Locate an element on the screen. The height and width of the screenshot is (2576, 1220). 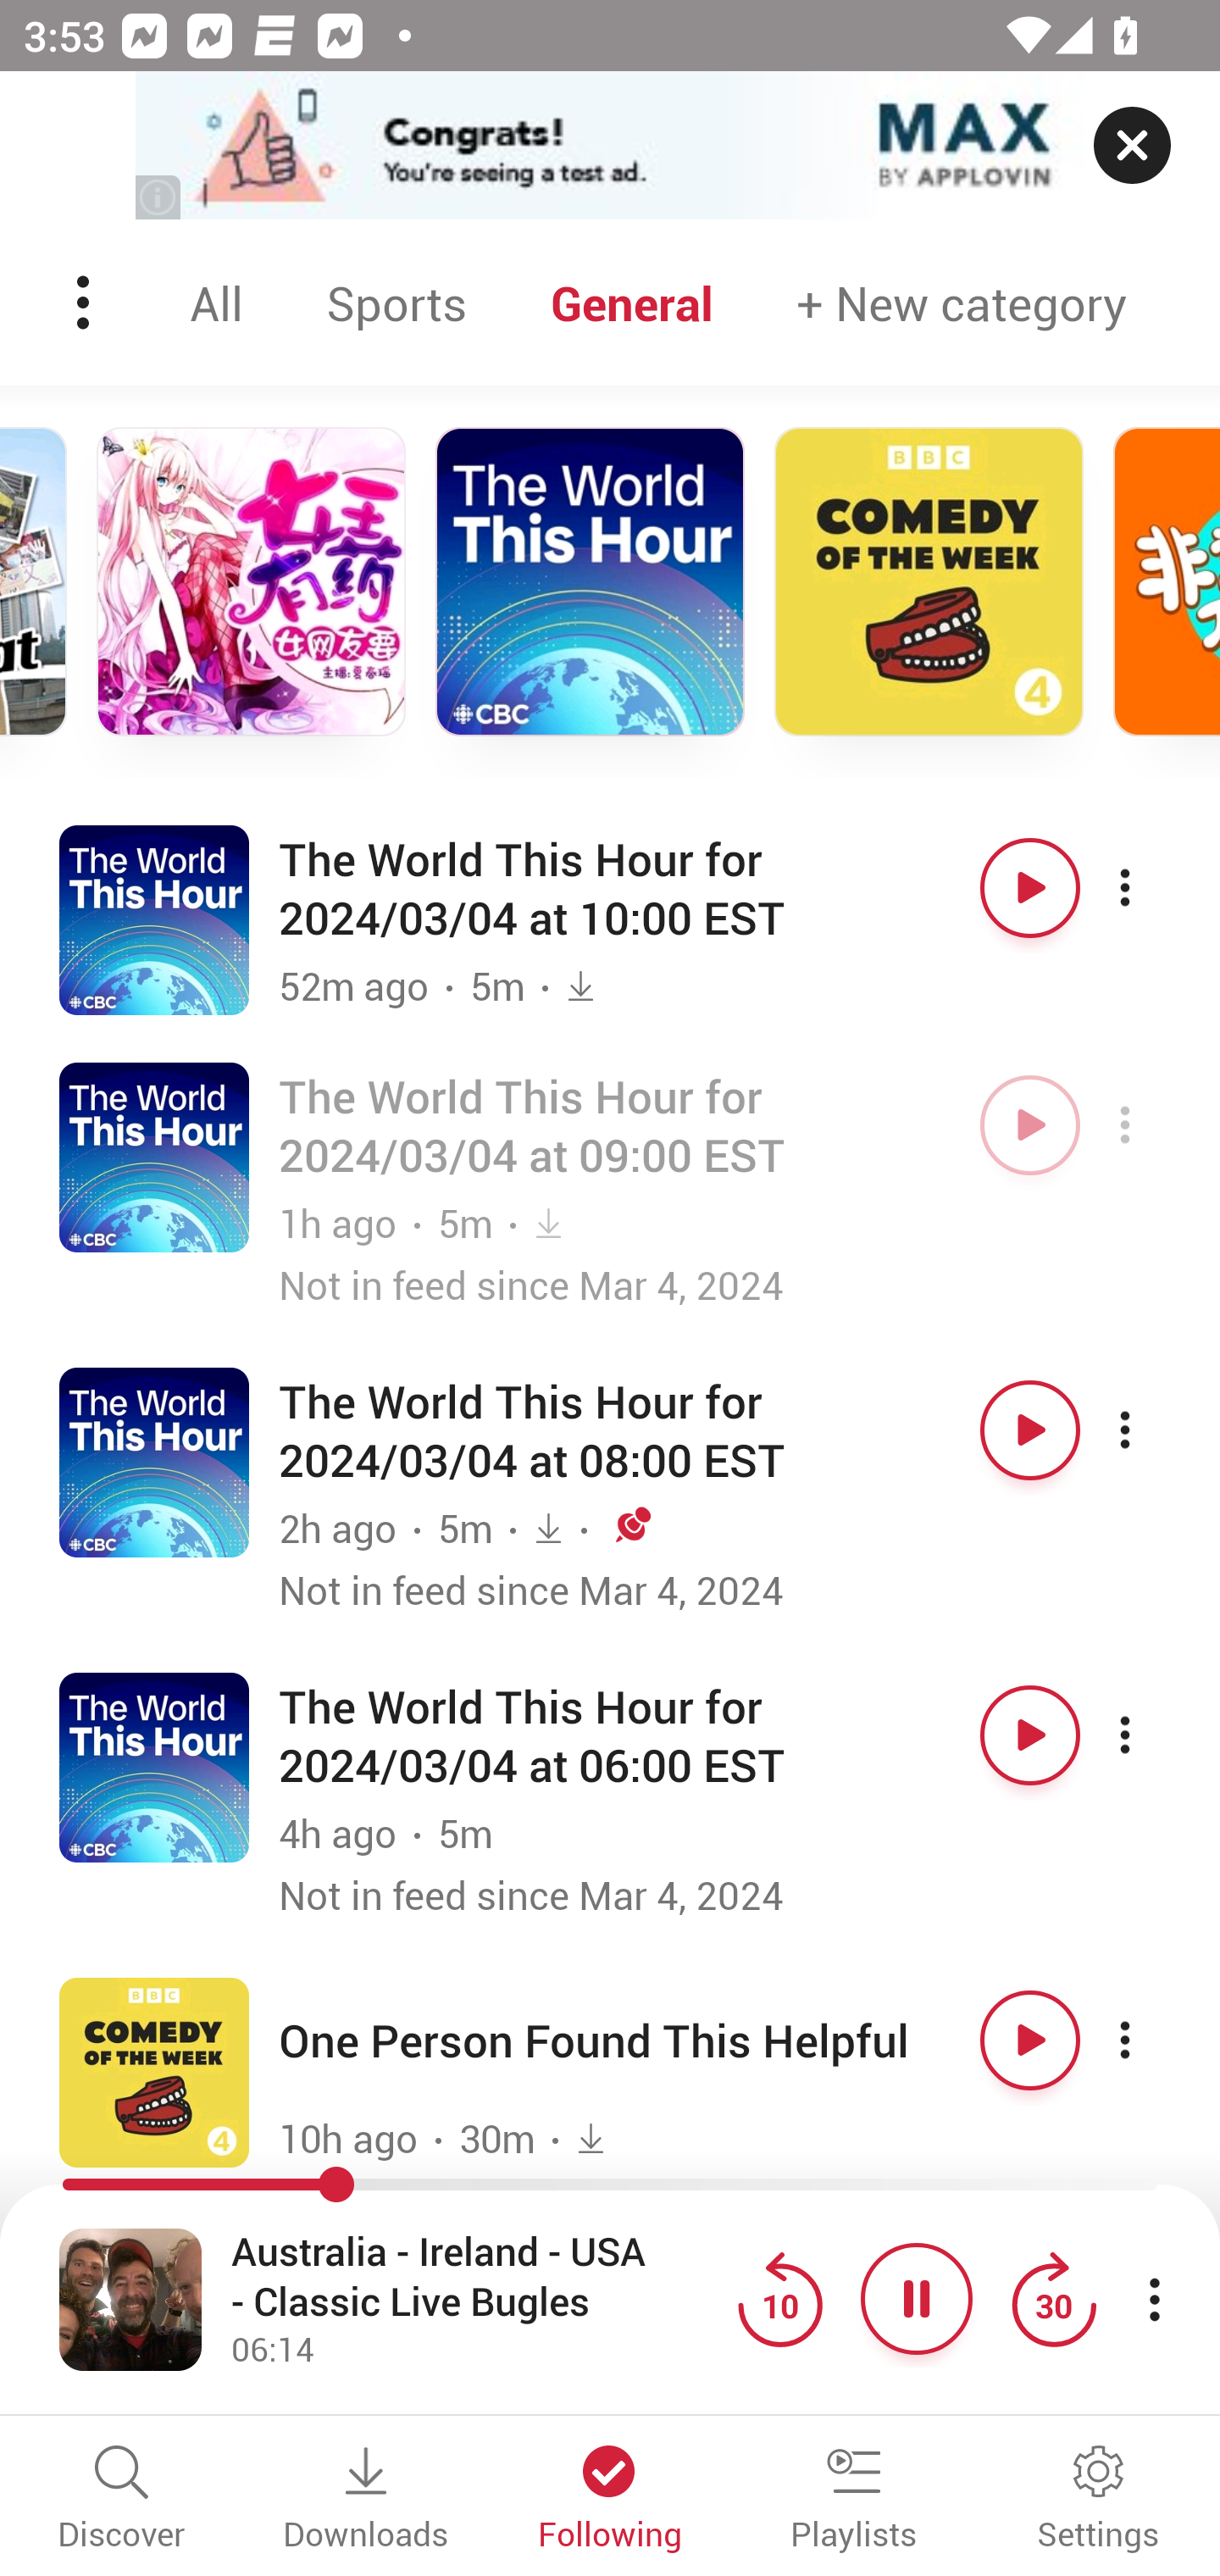
Playlists is located at coordinates (854, 2500).